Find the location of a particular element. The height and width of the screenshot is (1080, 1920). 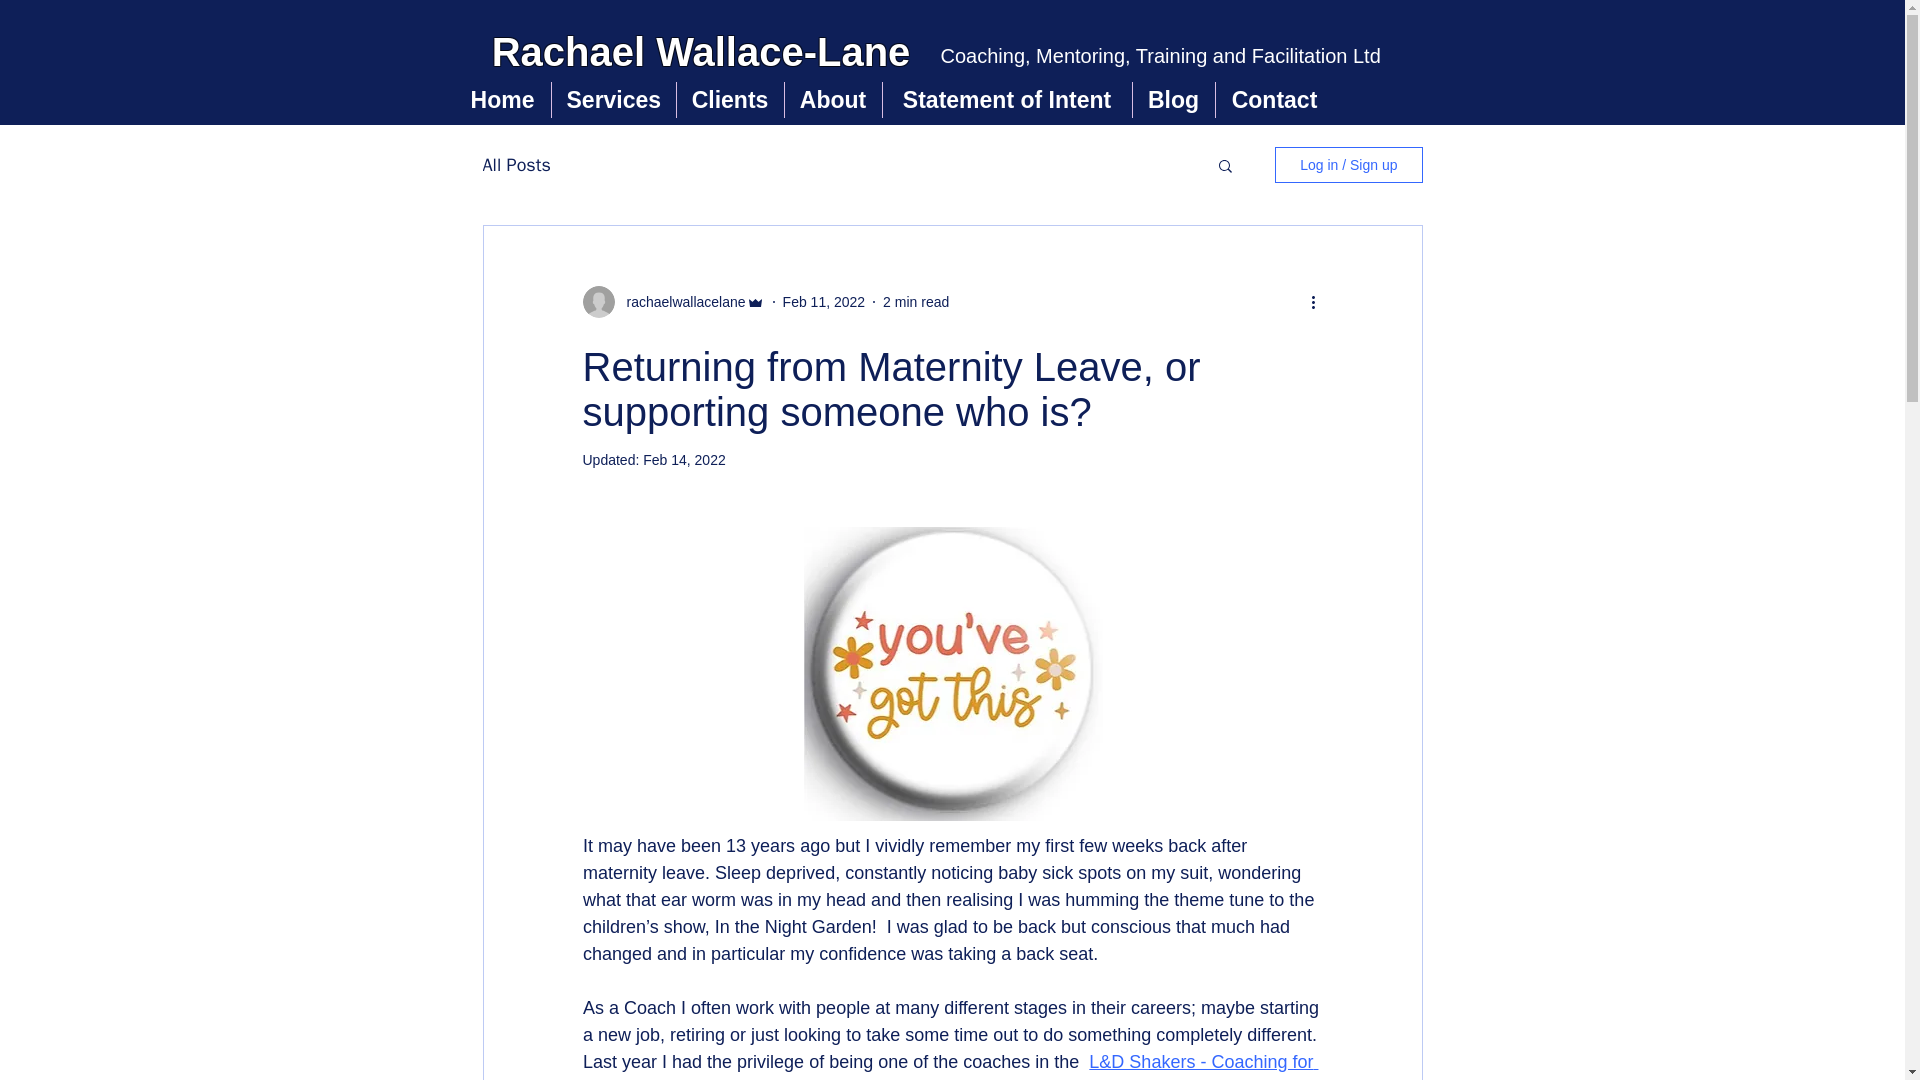

Services is located at coordinates (614, 100).